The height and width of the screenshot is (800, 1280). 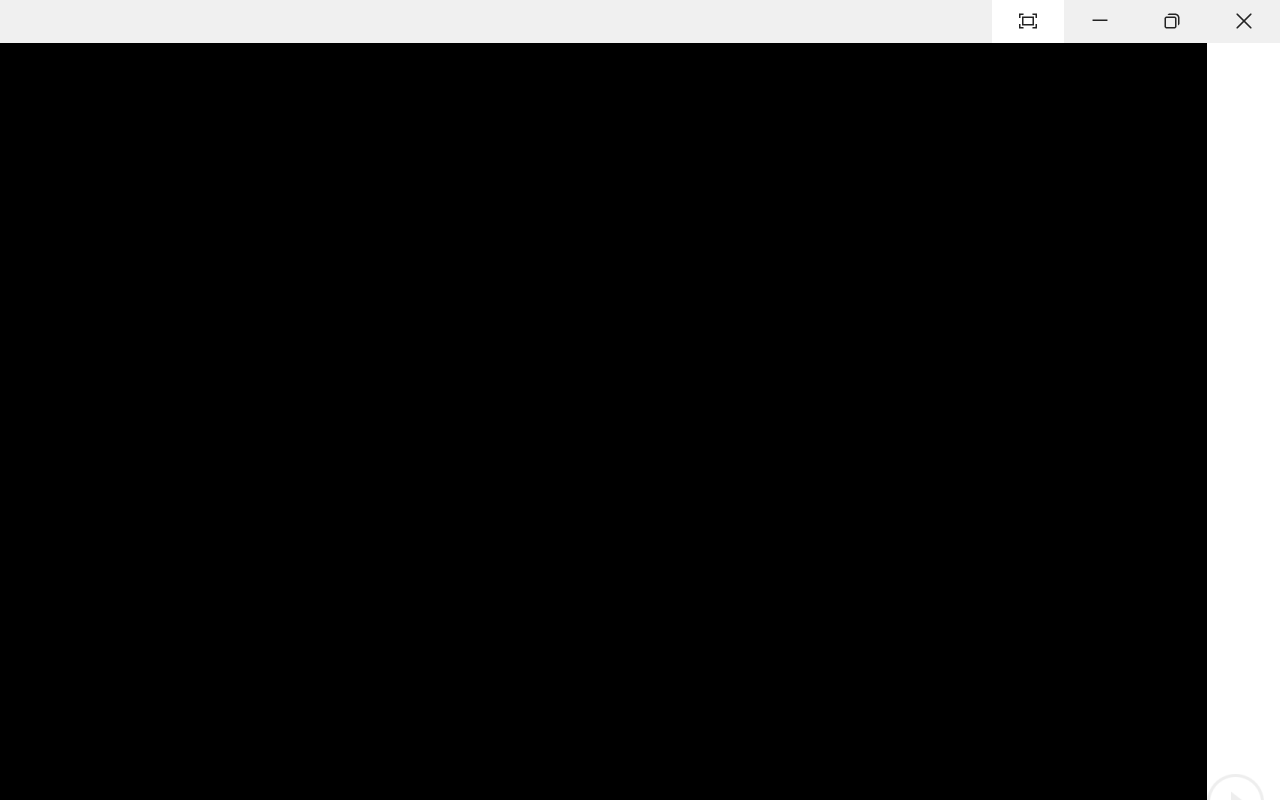 What do you see at coordinates (1078, 496) in the screenshot?
I see `2406.12373v2.pdf` at bounding box center [1078, 496].